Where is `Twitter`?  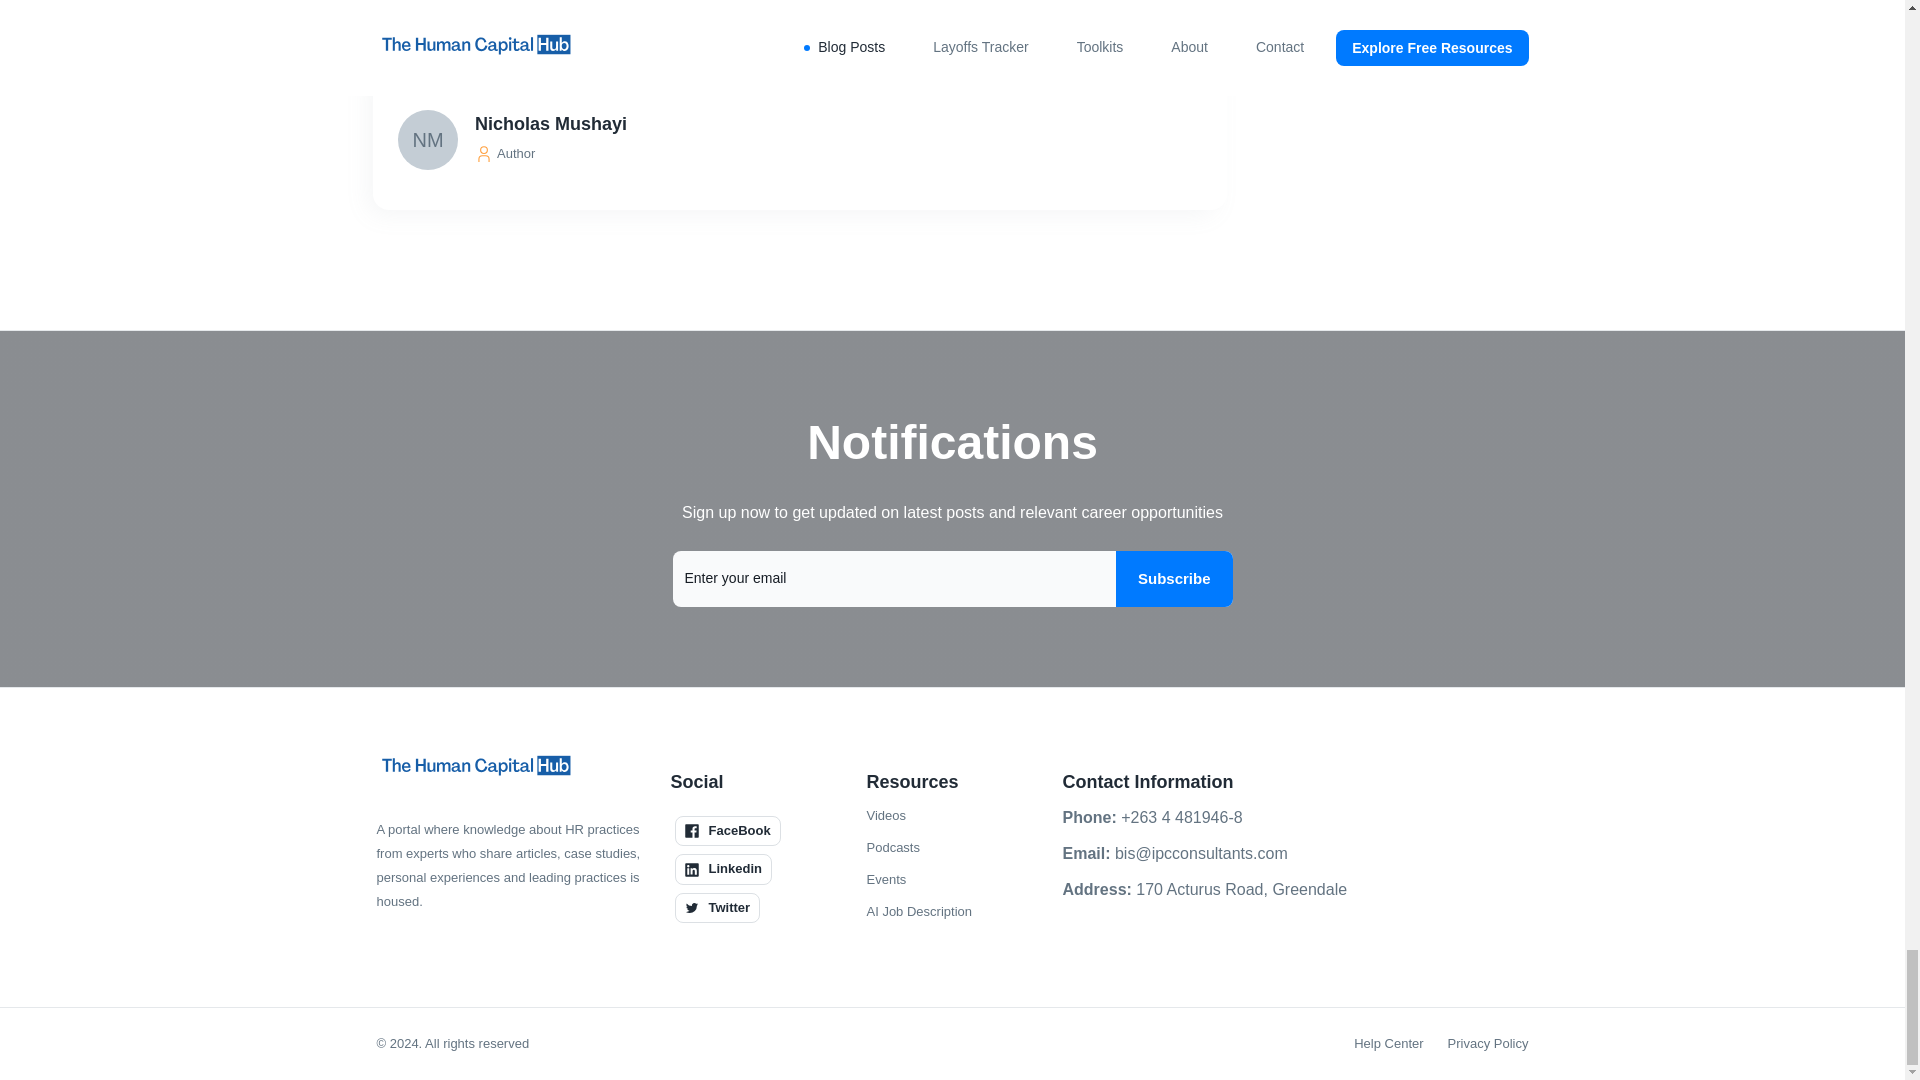 Twitter is located at coordinates (716, 908).